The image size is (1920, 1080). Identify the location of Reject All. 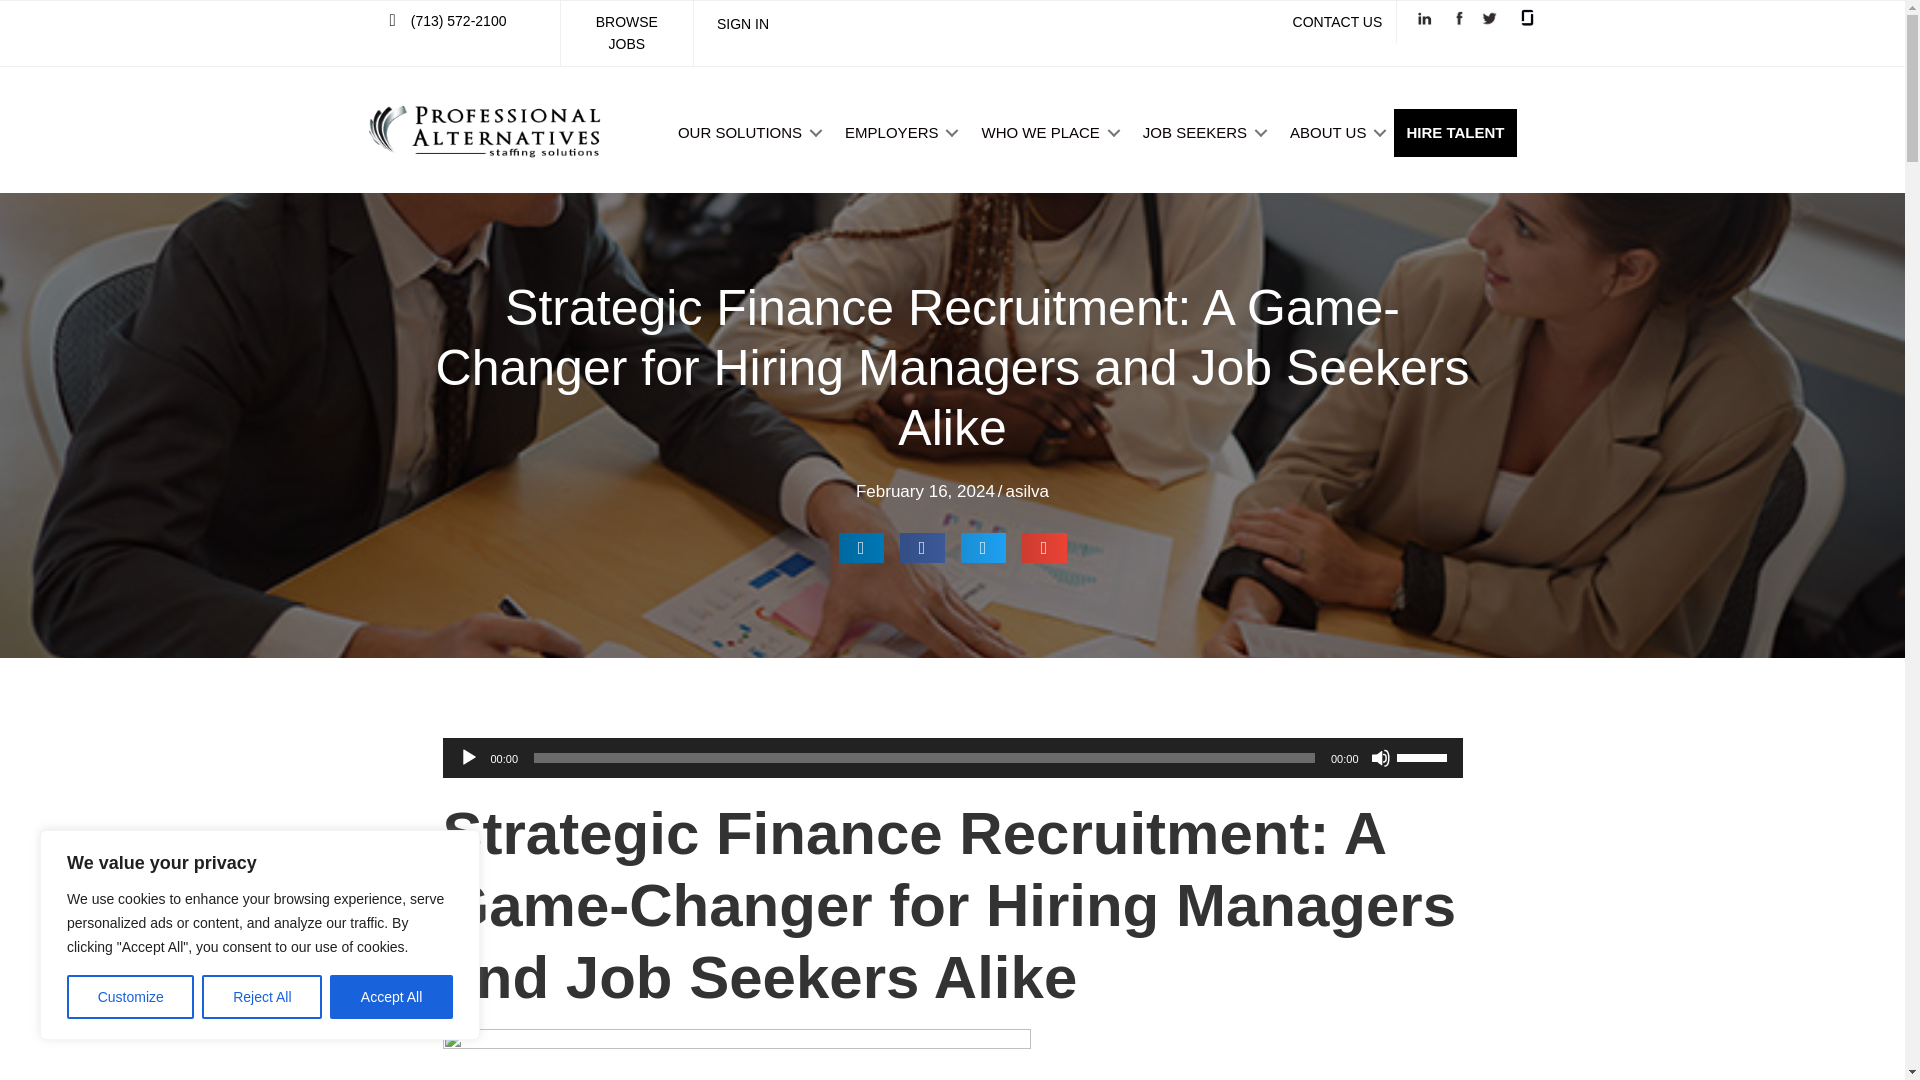
(262, 997).